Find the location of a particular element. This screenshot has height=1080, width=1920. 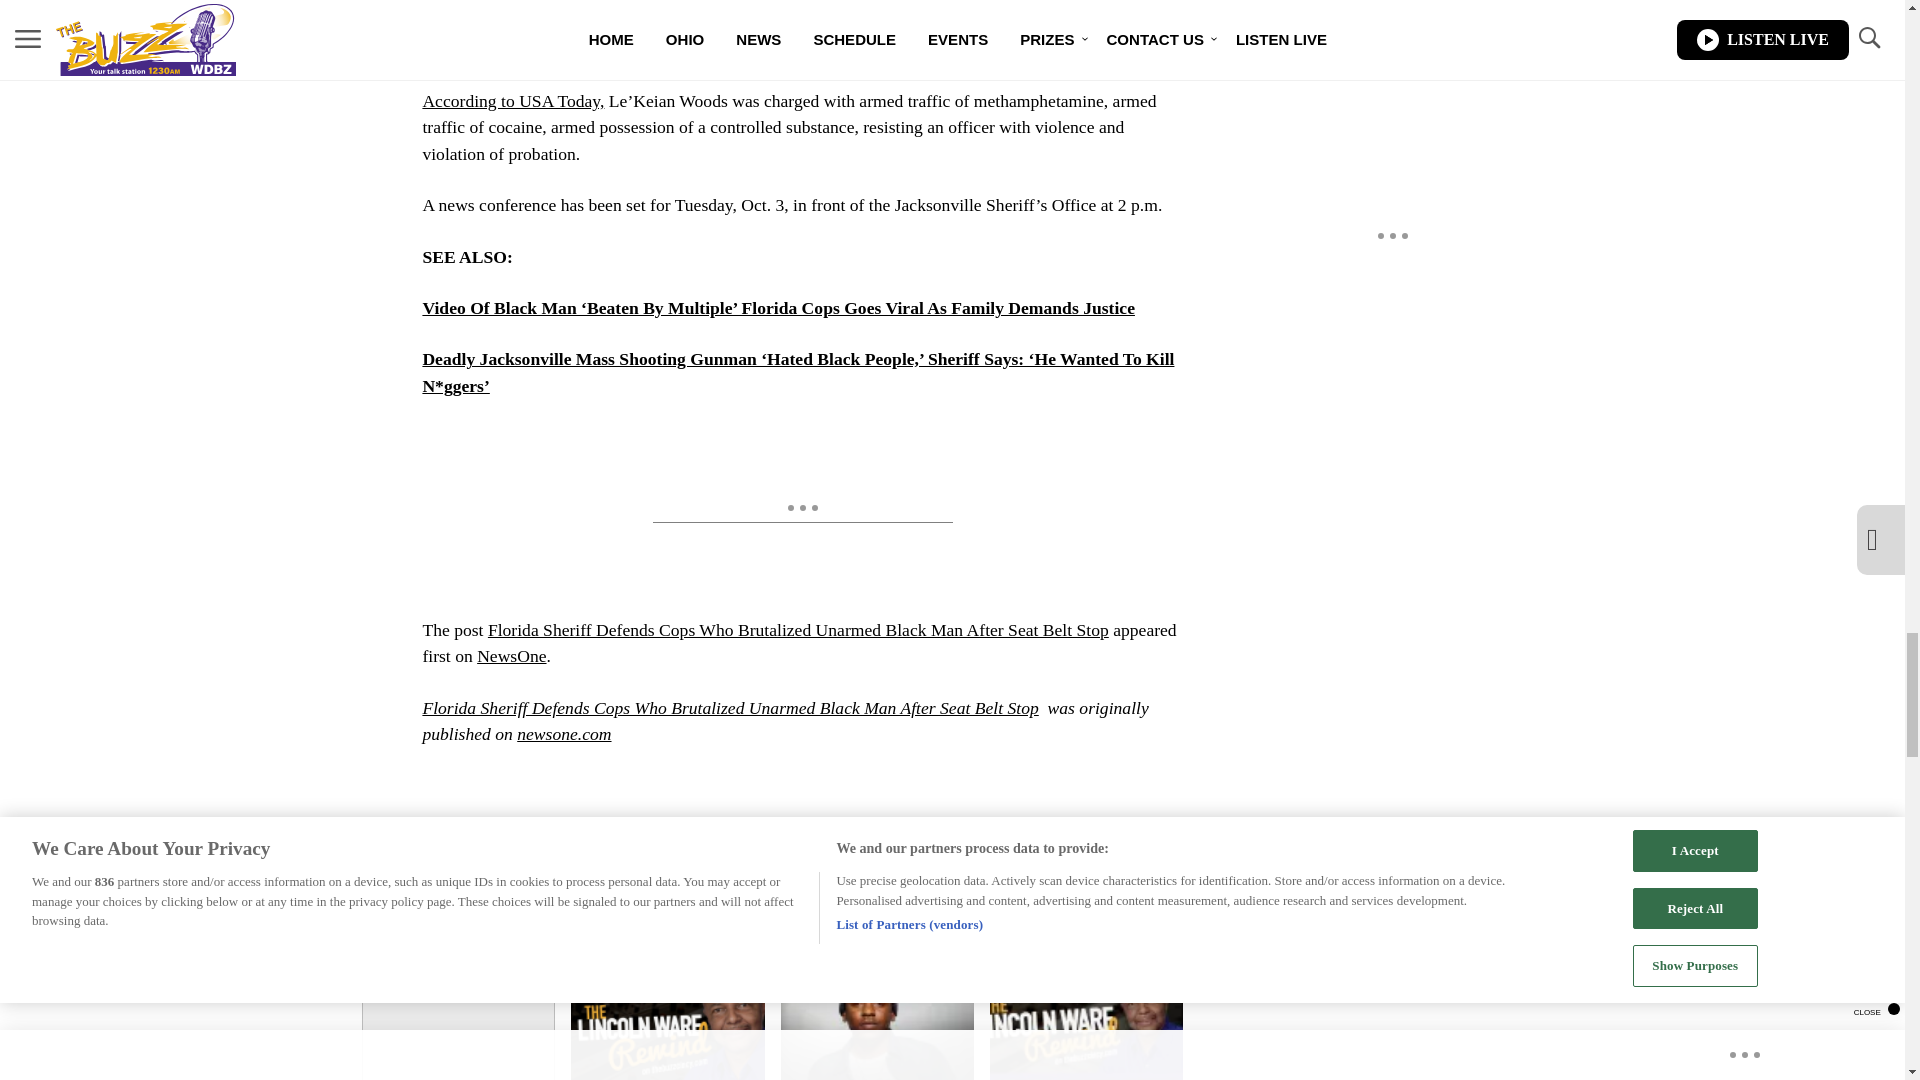

According to USA Today, is located at coordinates (513, 100).